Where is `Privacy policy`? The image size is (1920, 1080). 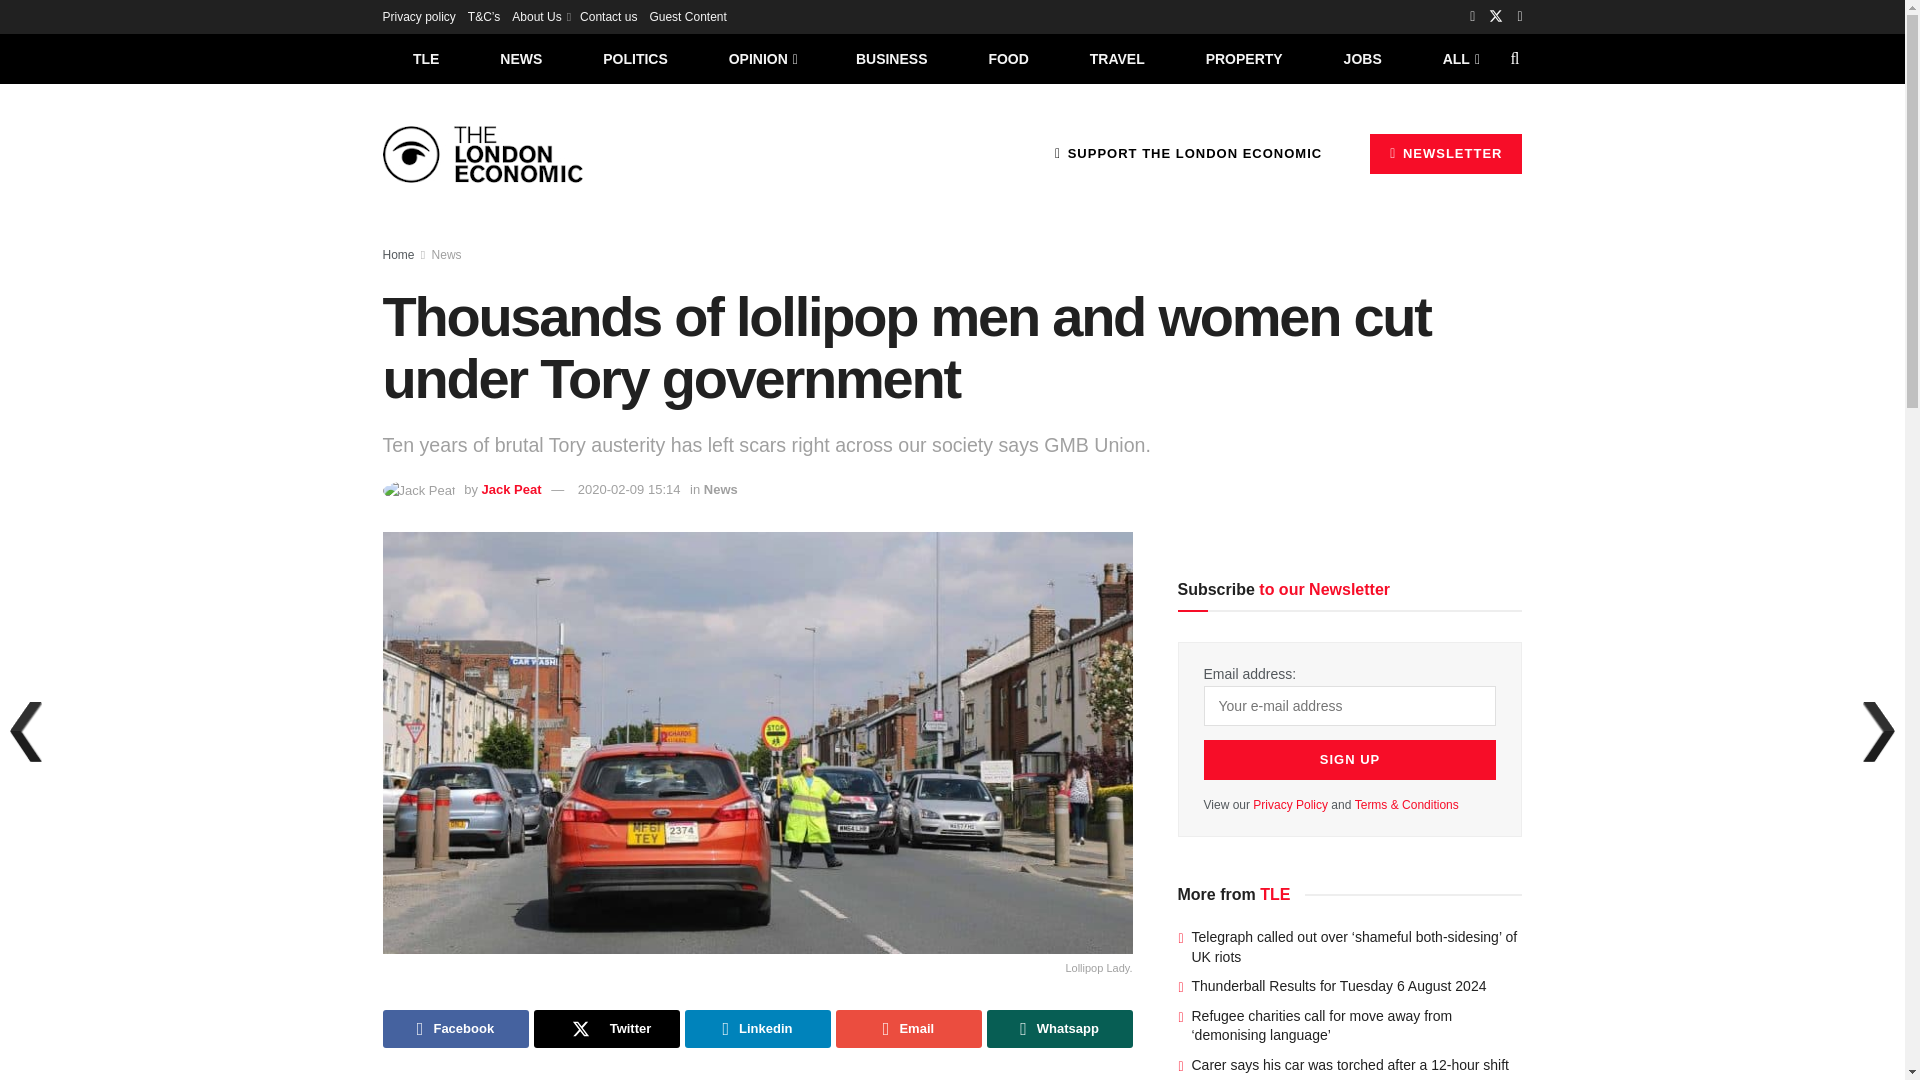
Privacy policy is located at coordinates (418, 16).